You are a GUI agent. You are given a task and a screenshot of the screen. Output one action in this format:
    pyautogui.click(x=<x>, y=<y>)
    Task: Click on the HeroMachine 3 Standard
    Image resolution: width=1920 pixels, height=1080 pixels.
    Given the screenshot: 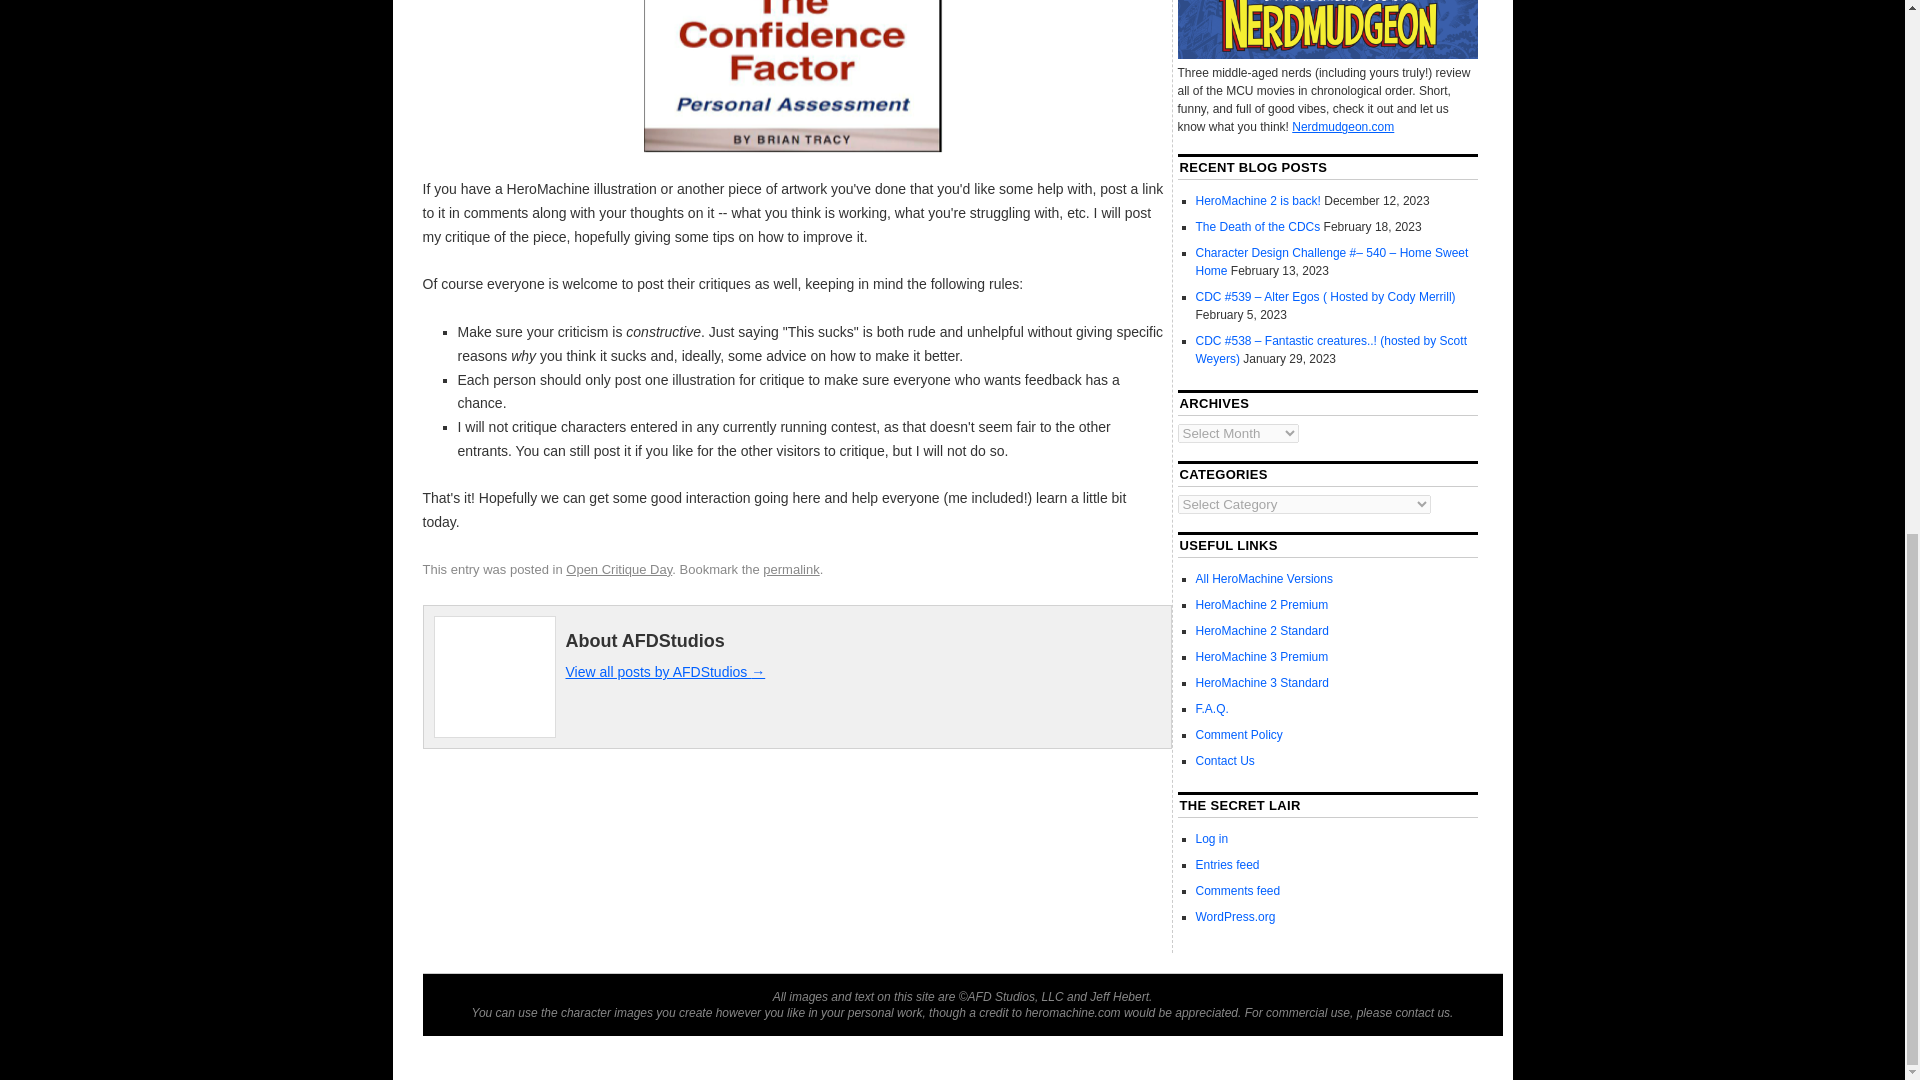 What is the action you would take?
    pyautogui.click(x=1262, y=683)
    